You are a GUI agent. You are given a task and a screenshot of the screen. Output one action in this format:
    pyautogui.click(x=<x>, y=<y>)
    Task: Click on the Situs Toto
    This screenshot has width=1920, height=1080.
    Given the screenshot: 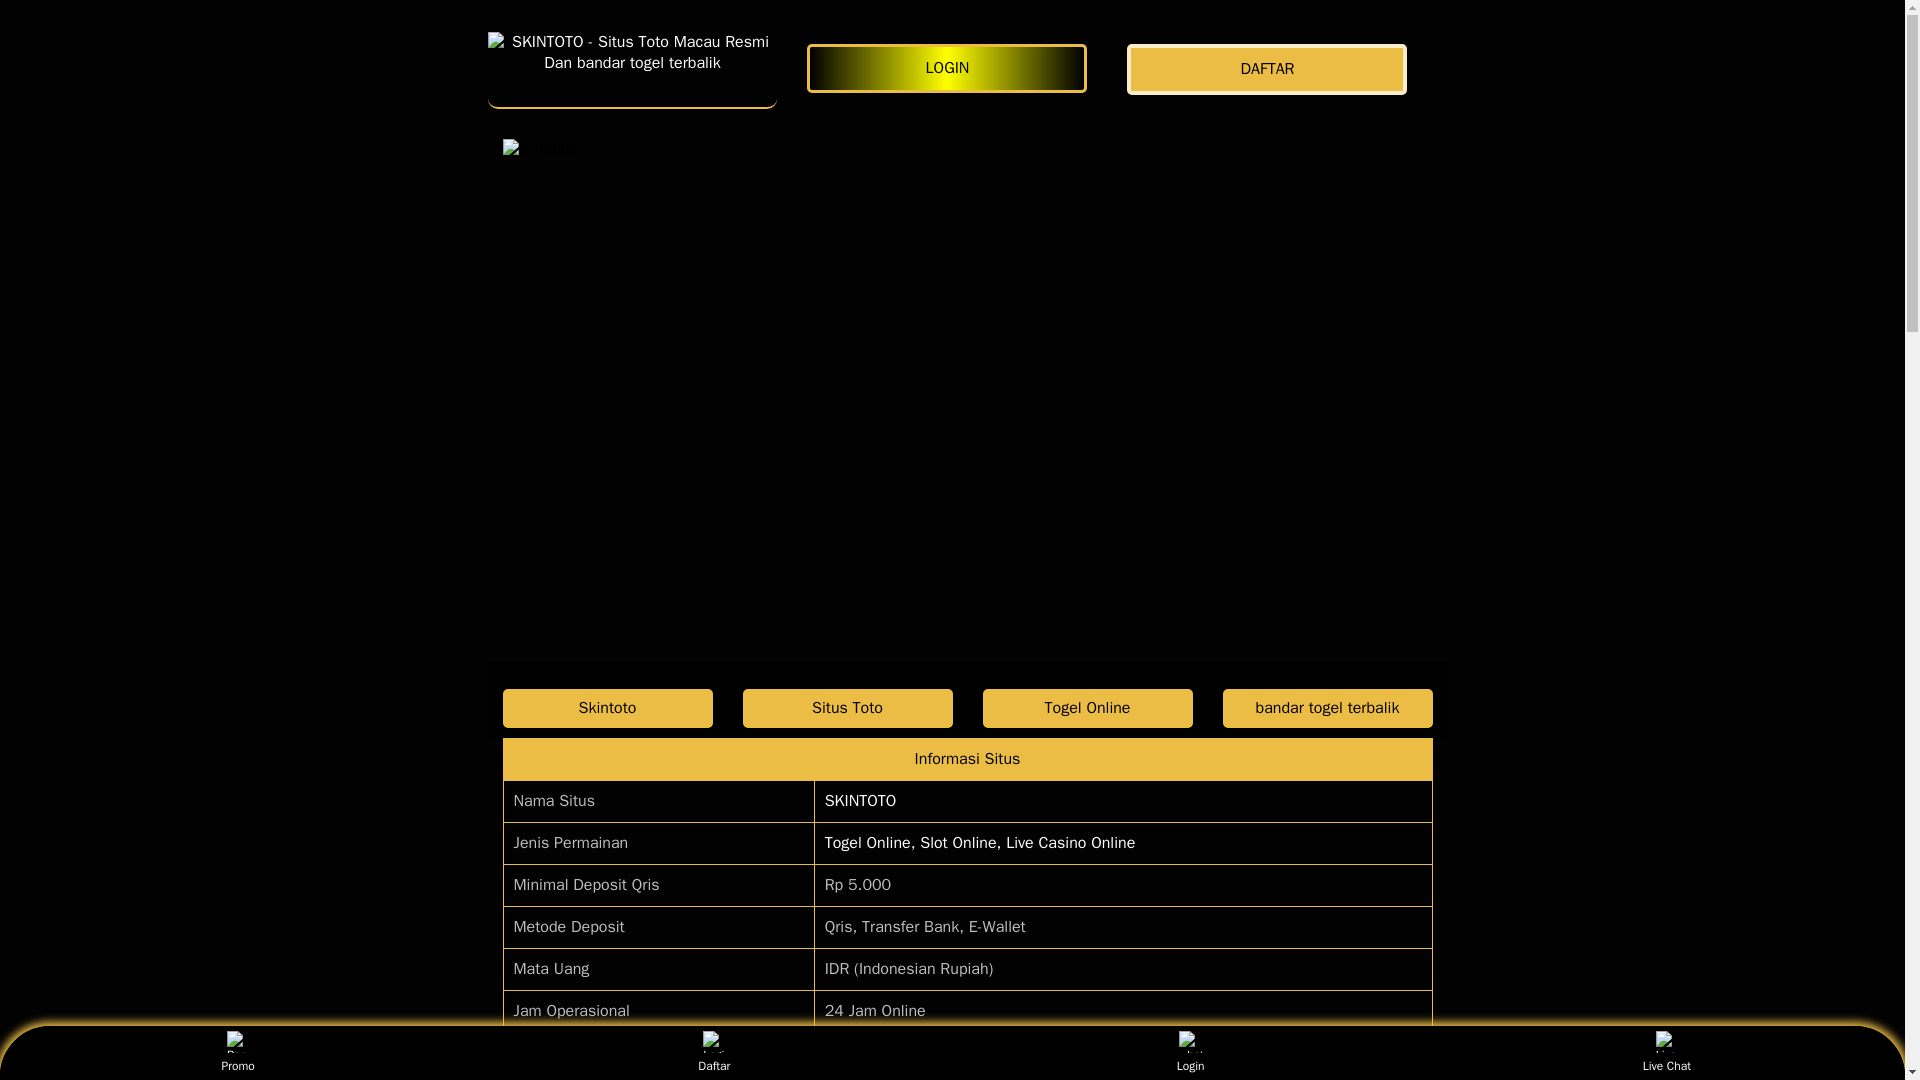 What is the action you would take?
    pyautogui.click(x=846, y=708)
    